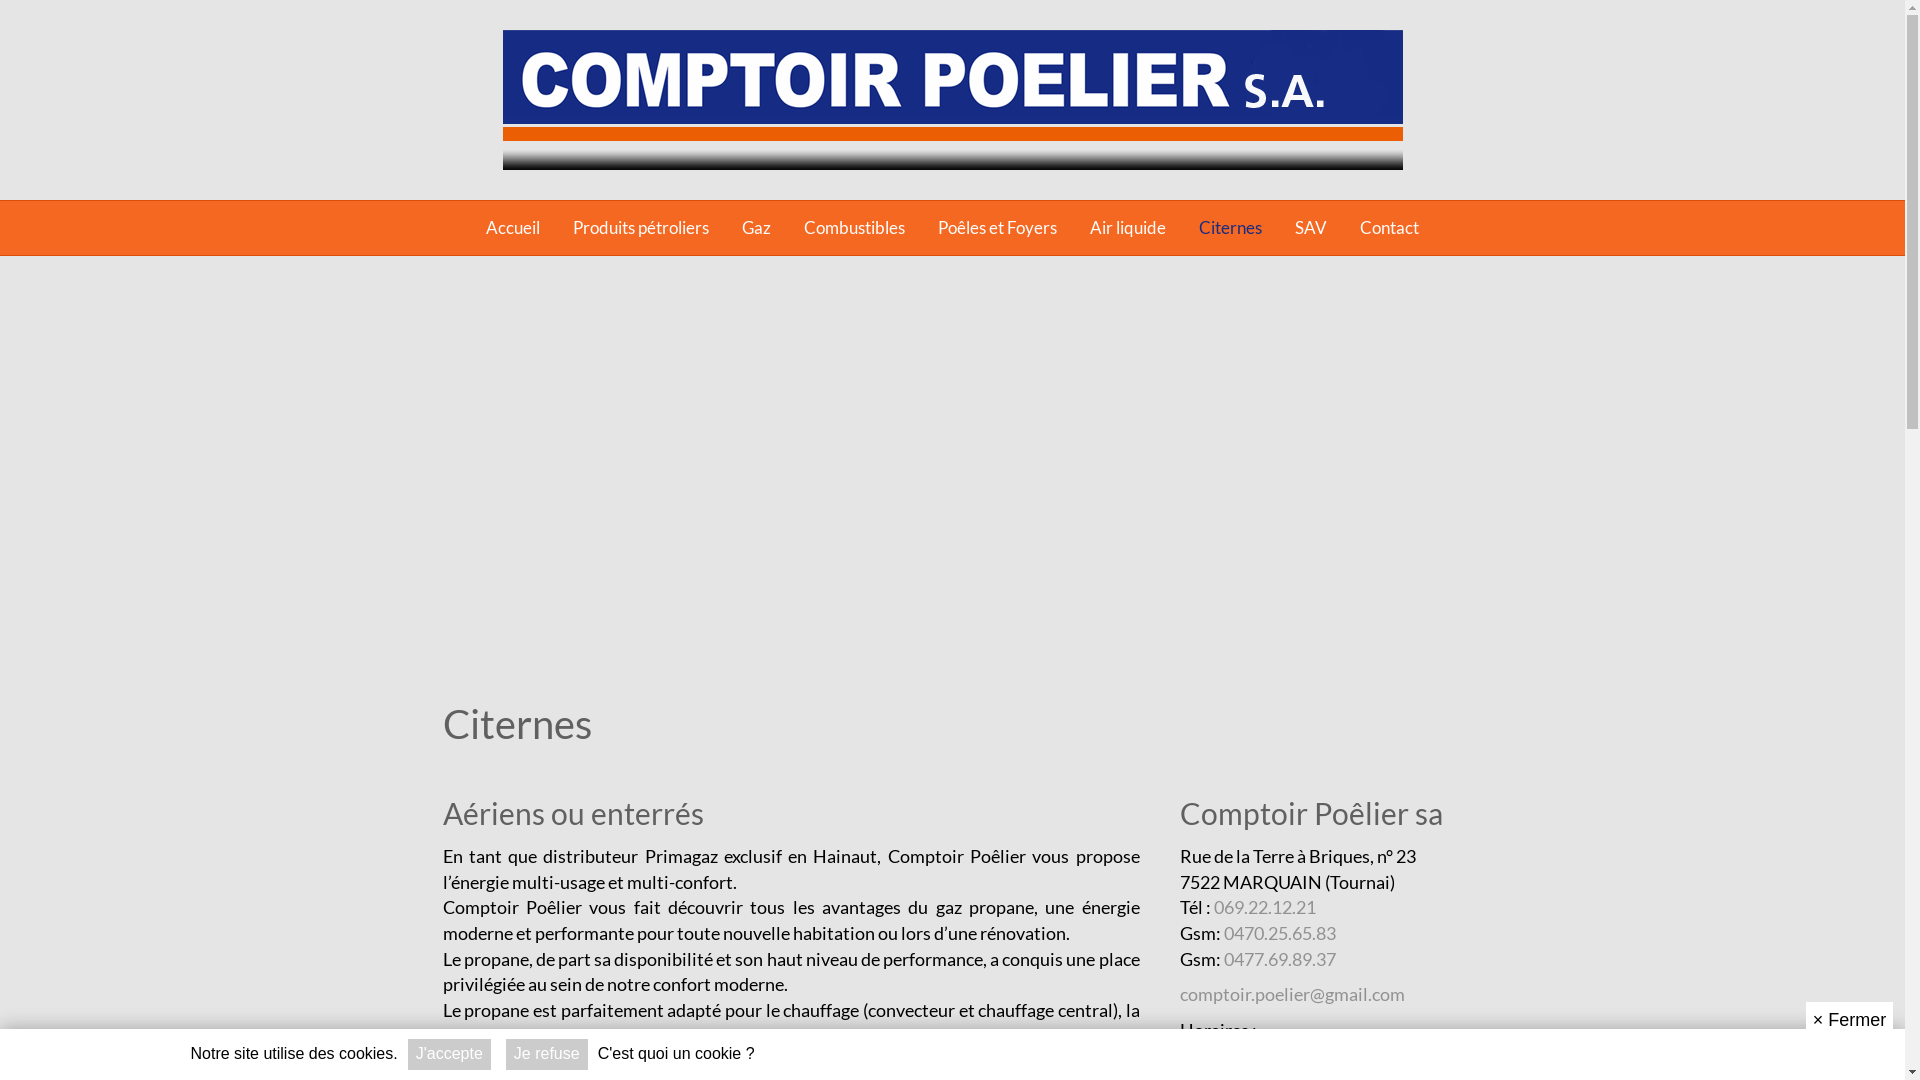 The width and height of the screenshot is (1920, 1080). What do you see at coordinates (1280, 933) in the screenshot?
I see `0470.25.65.83` at bounding box center [1280, 933].